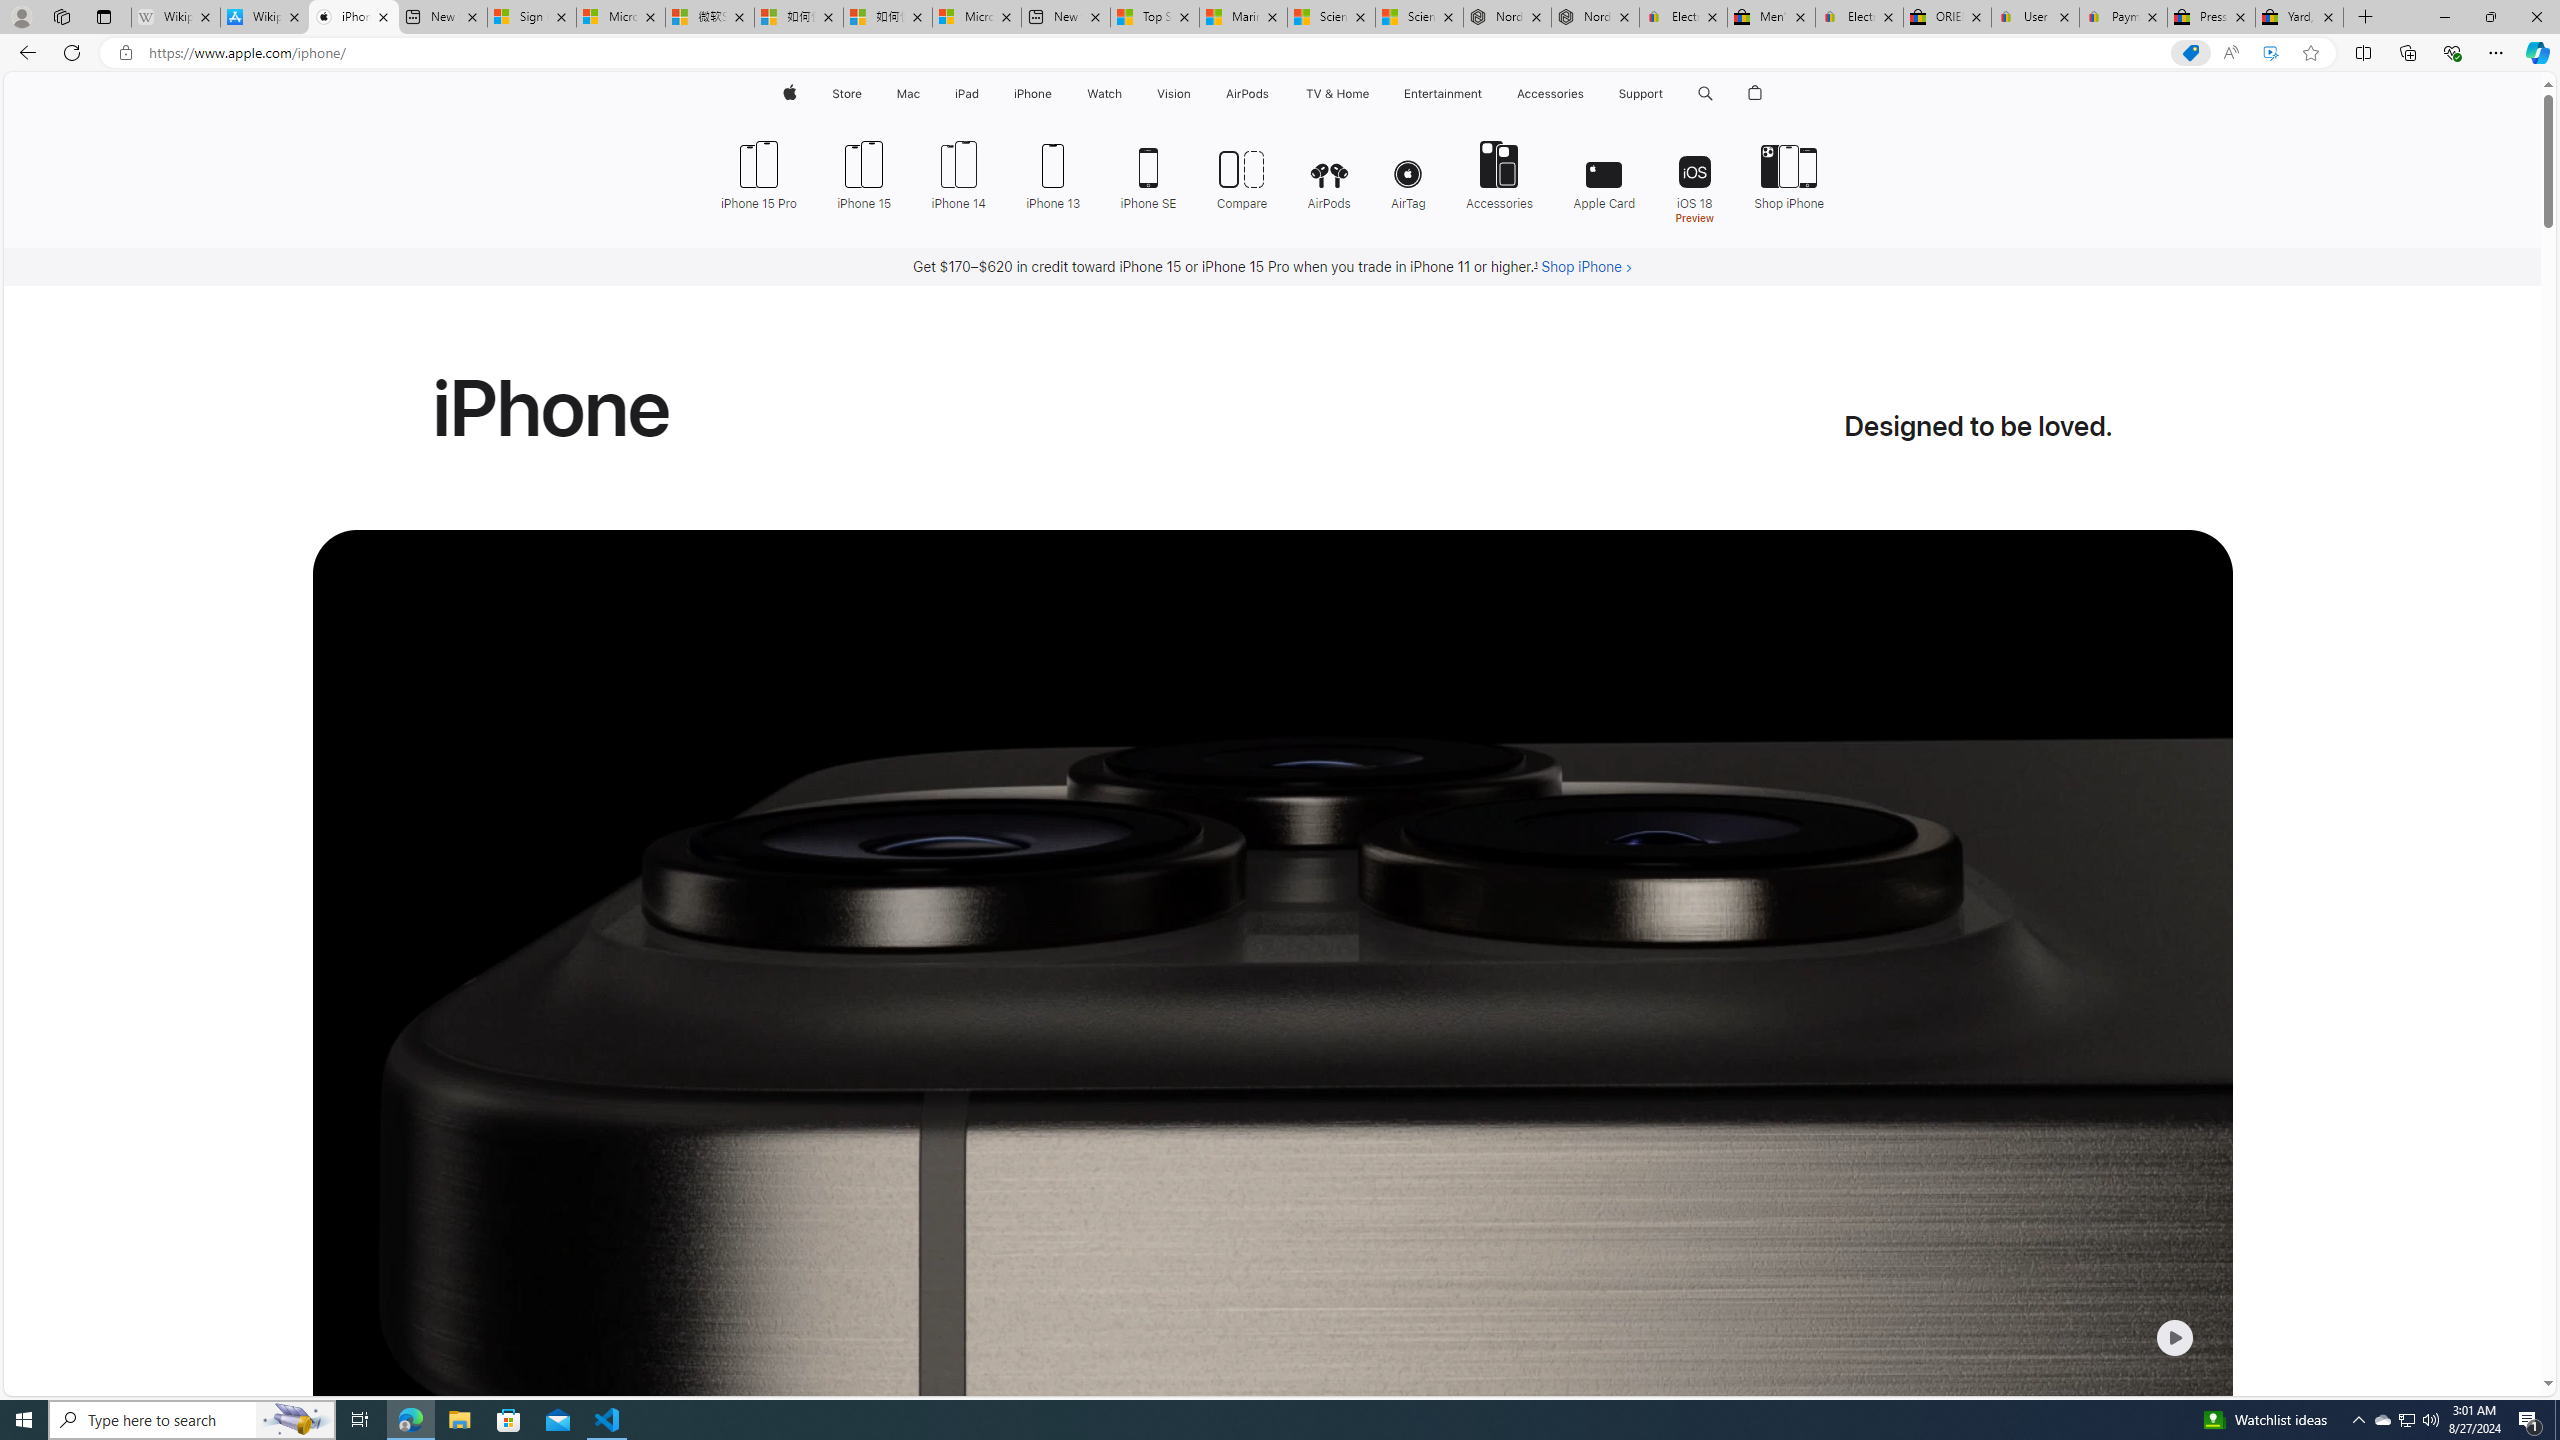  I want to click on AirPods menu, so click(1274, 94).